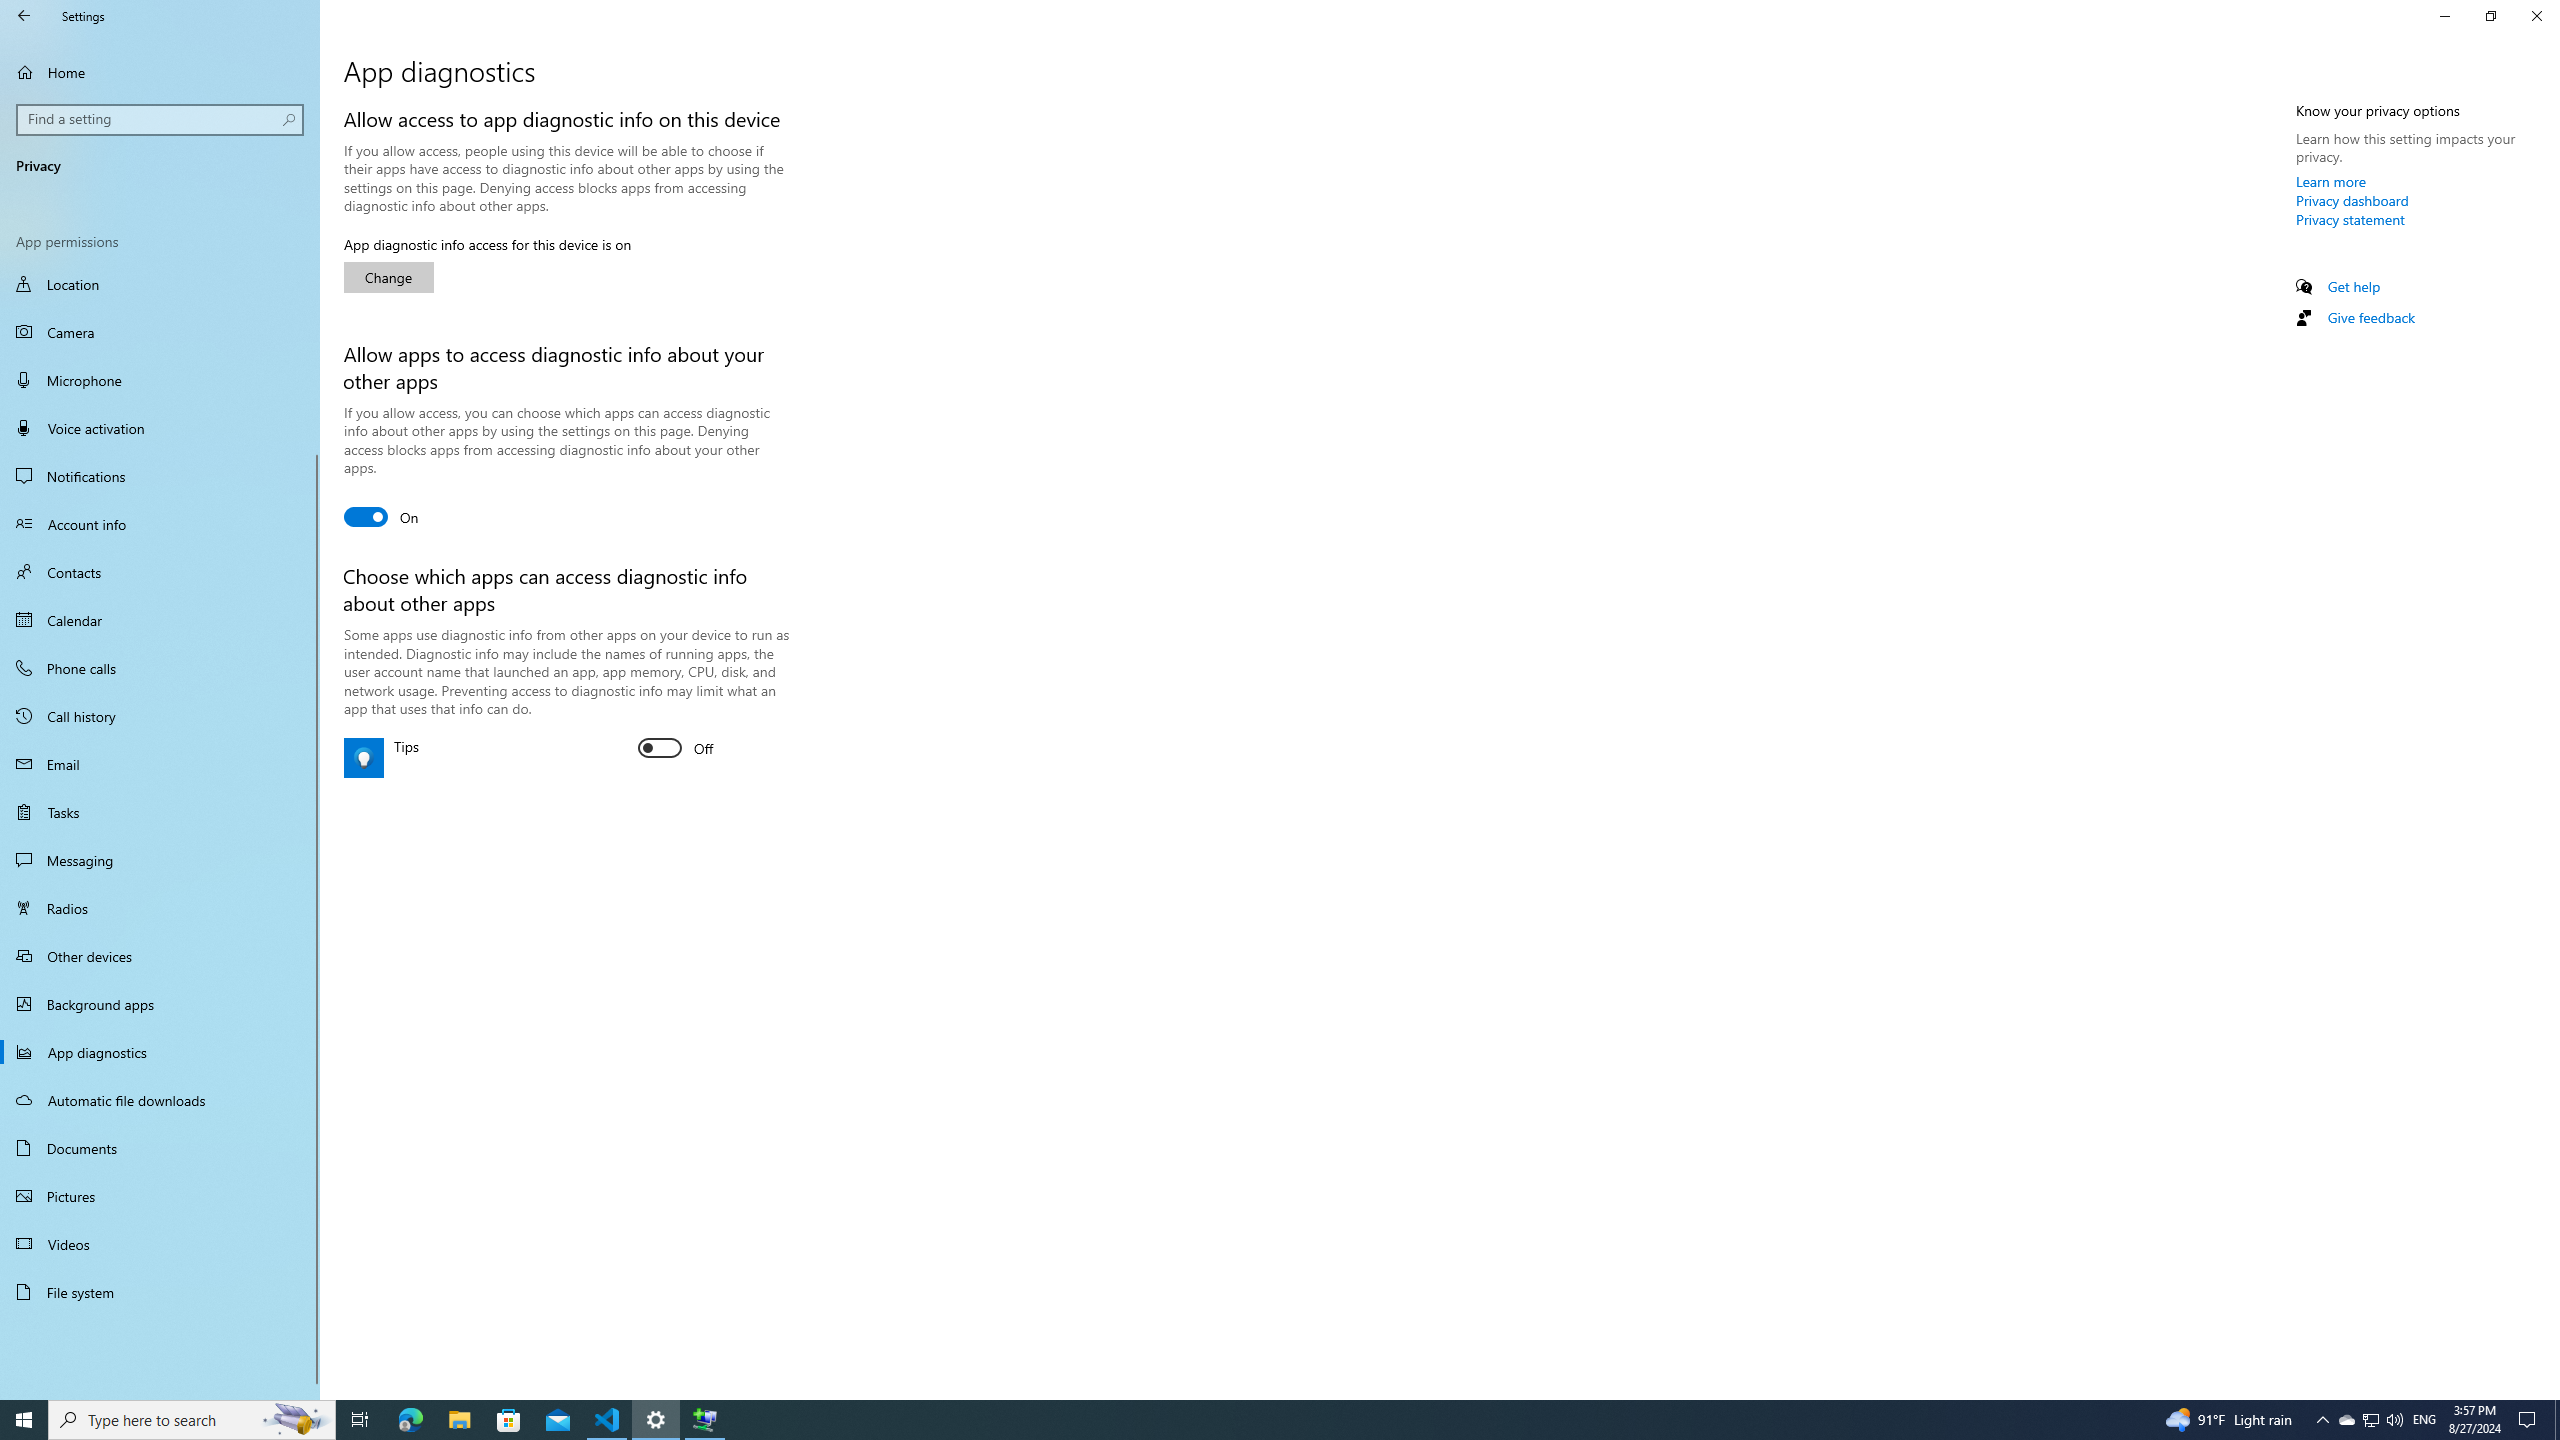 The width and height of the screenshot is (2560, 1440). I want to click on Background apps, so click(160, 1004).